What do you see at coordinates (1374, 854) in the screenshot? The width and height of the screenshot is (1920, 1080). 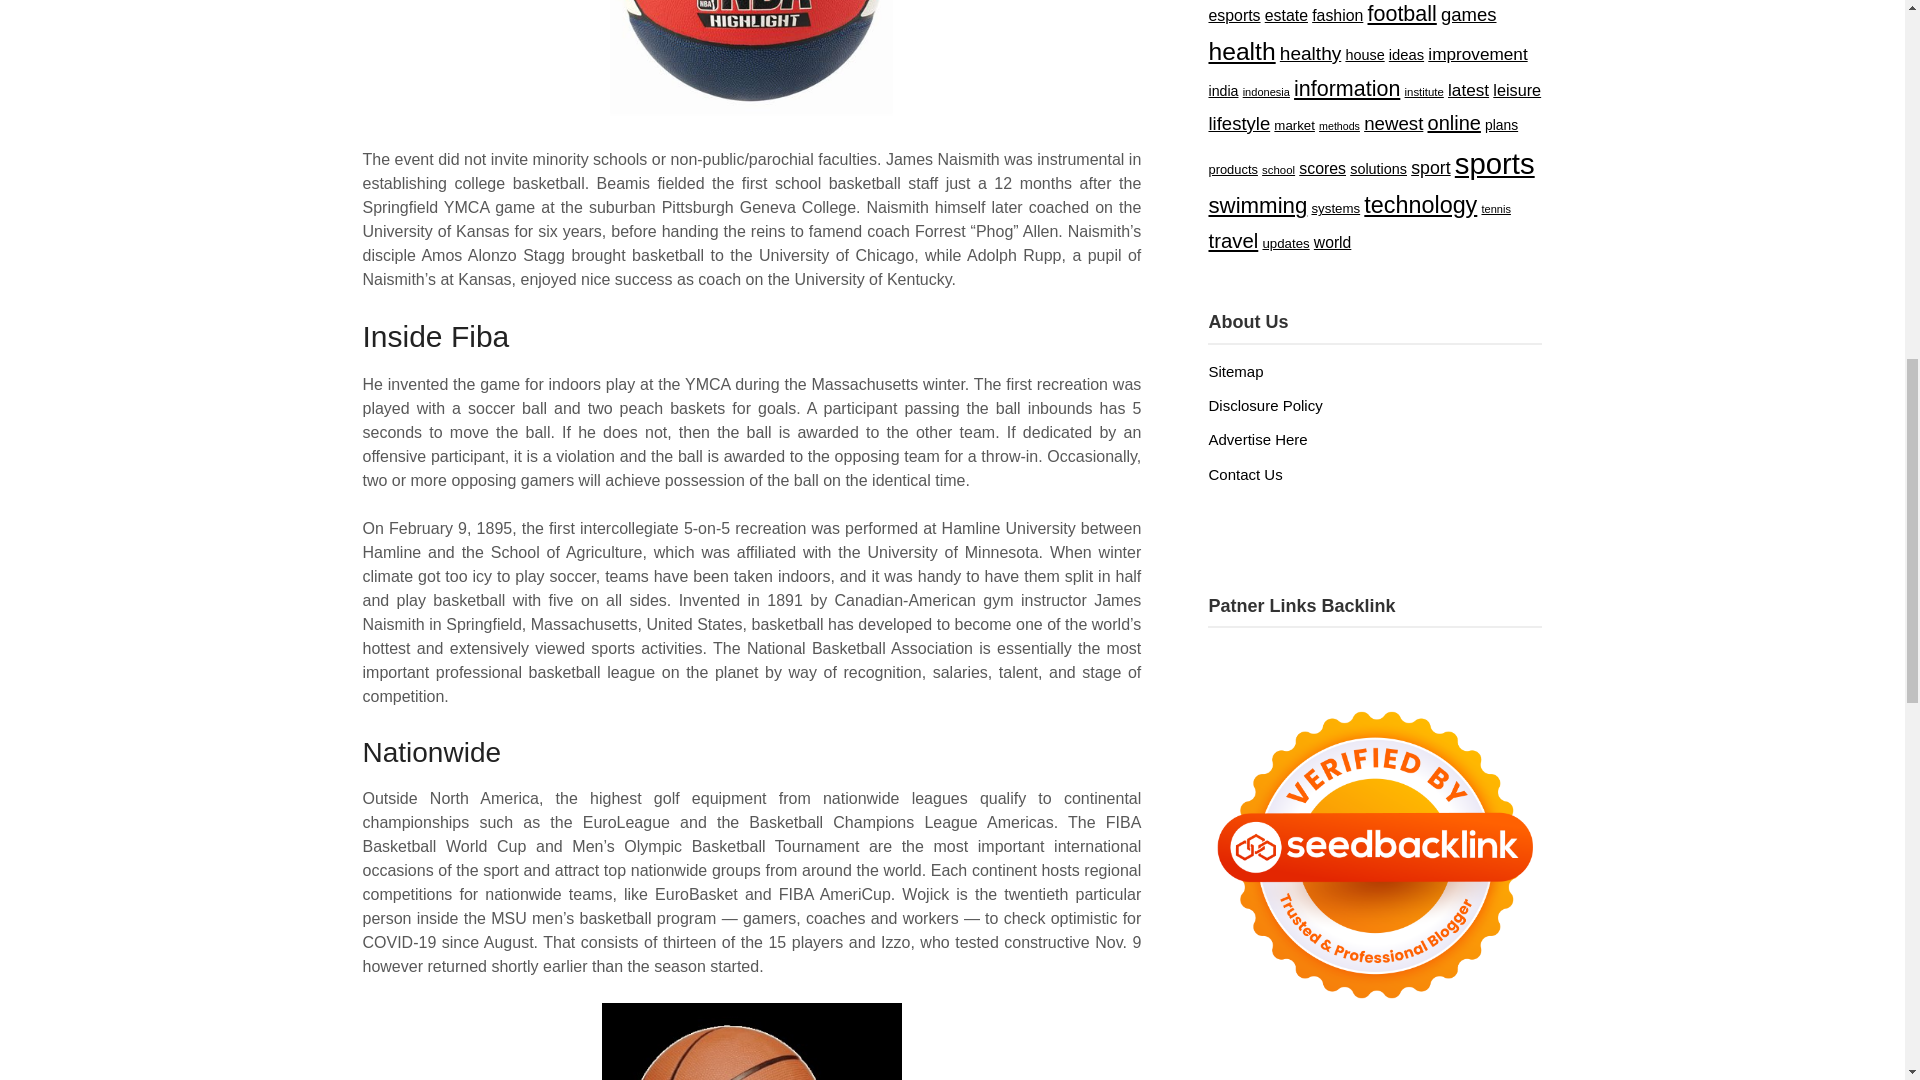 I see `Seedbacklink` at bounding box center [1374, 854].